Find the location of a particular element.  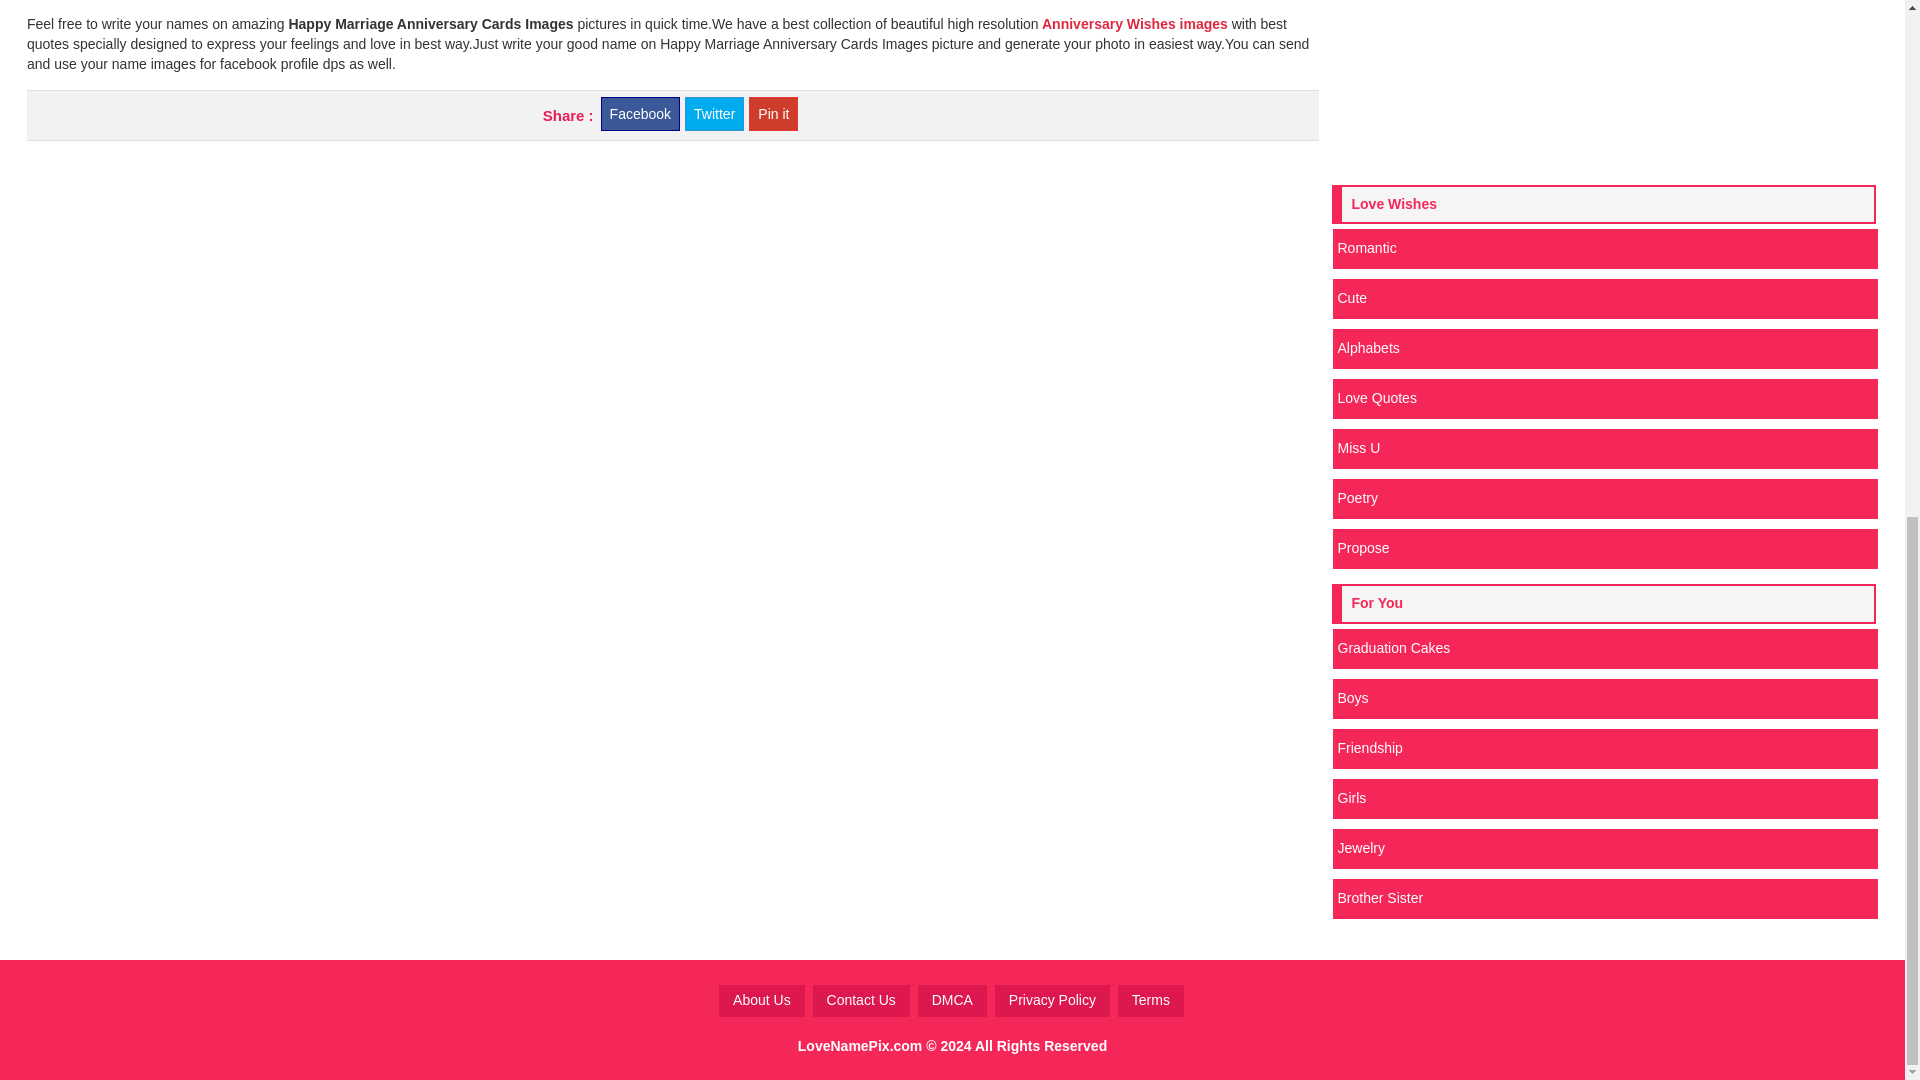

Romantic Couple Name Images is located at coordinates (1604, 248).